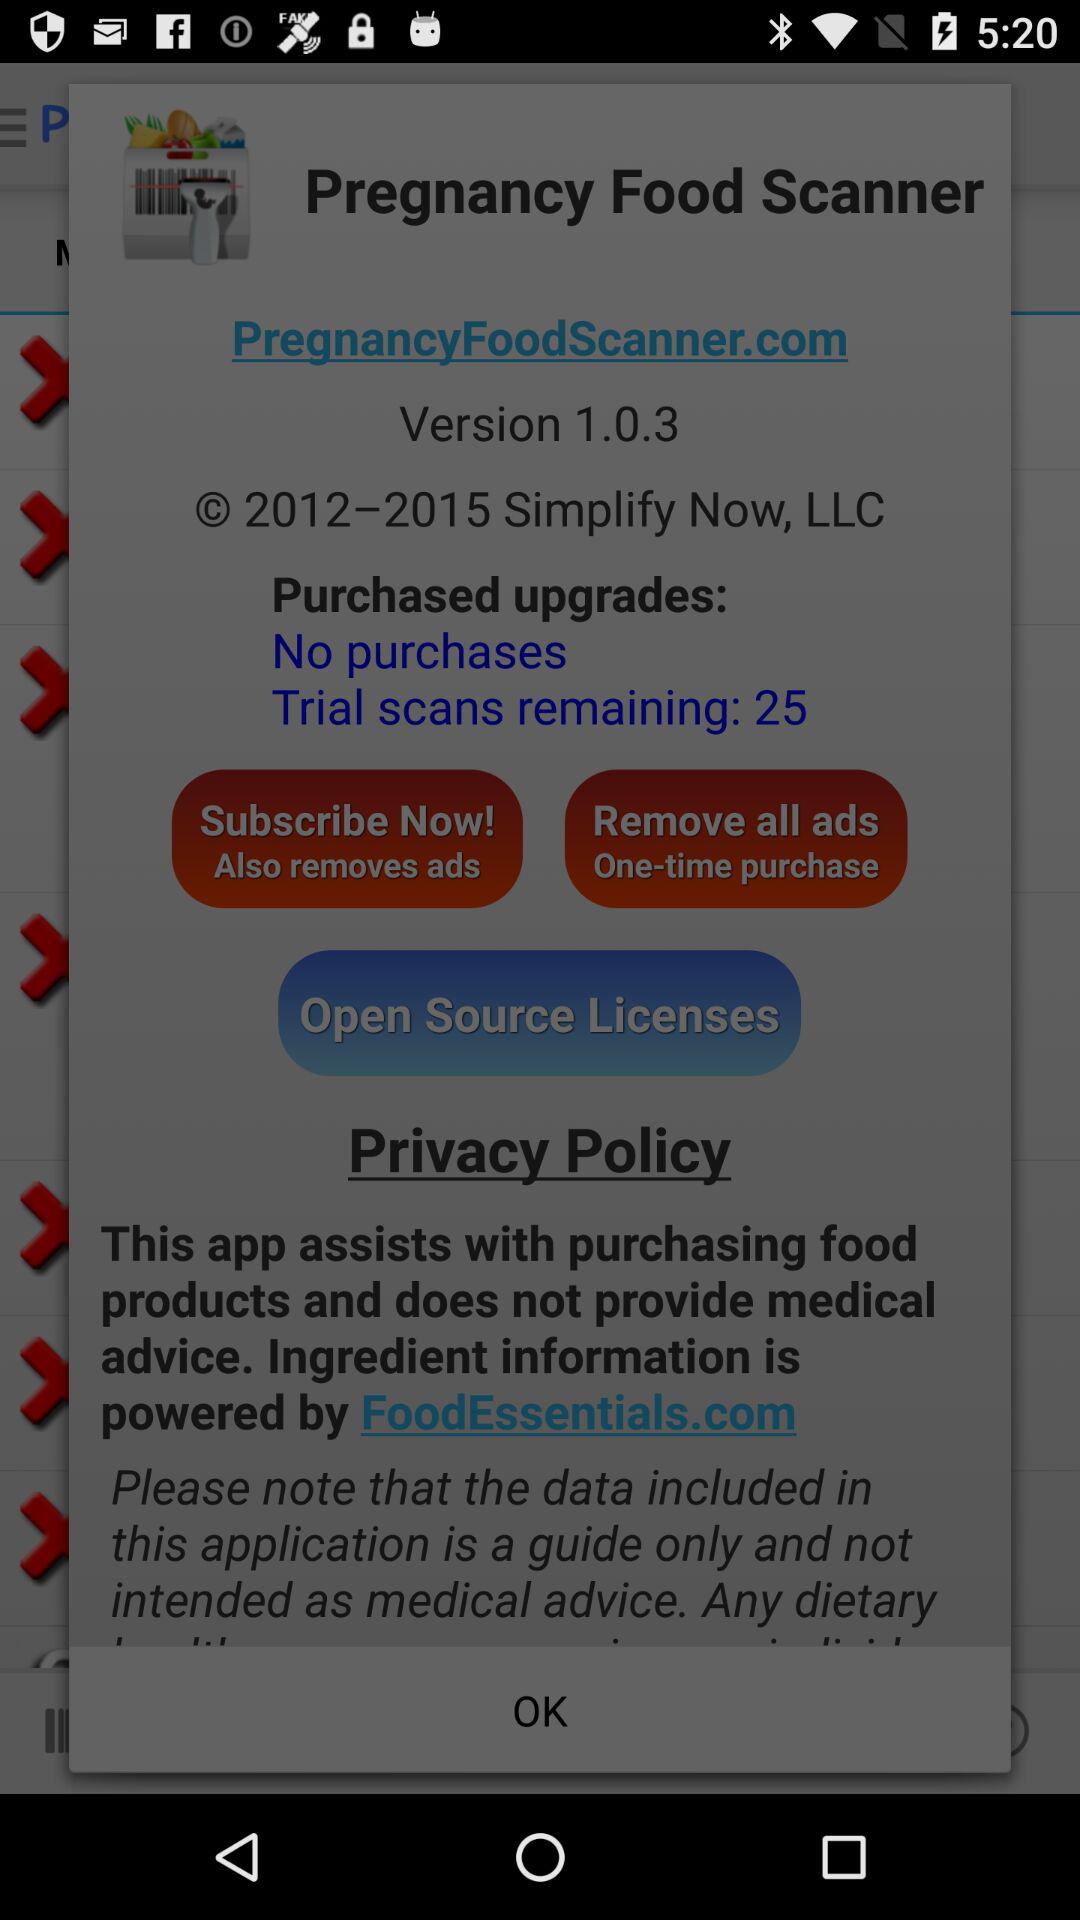 The width and height of the screenshot is (1080, 1920). I want to click on tap app below the purchased upgrades no item, so click(346, 838).